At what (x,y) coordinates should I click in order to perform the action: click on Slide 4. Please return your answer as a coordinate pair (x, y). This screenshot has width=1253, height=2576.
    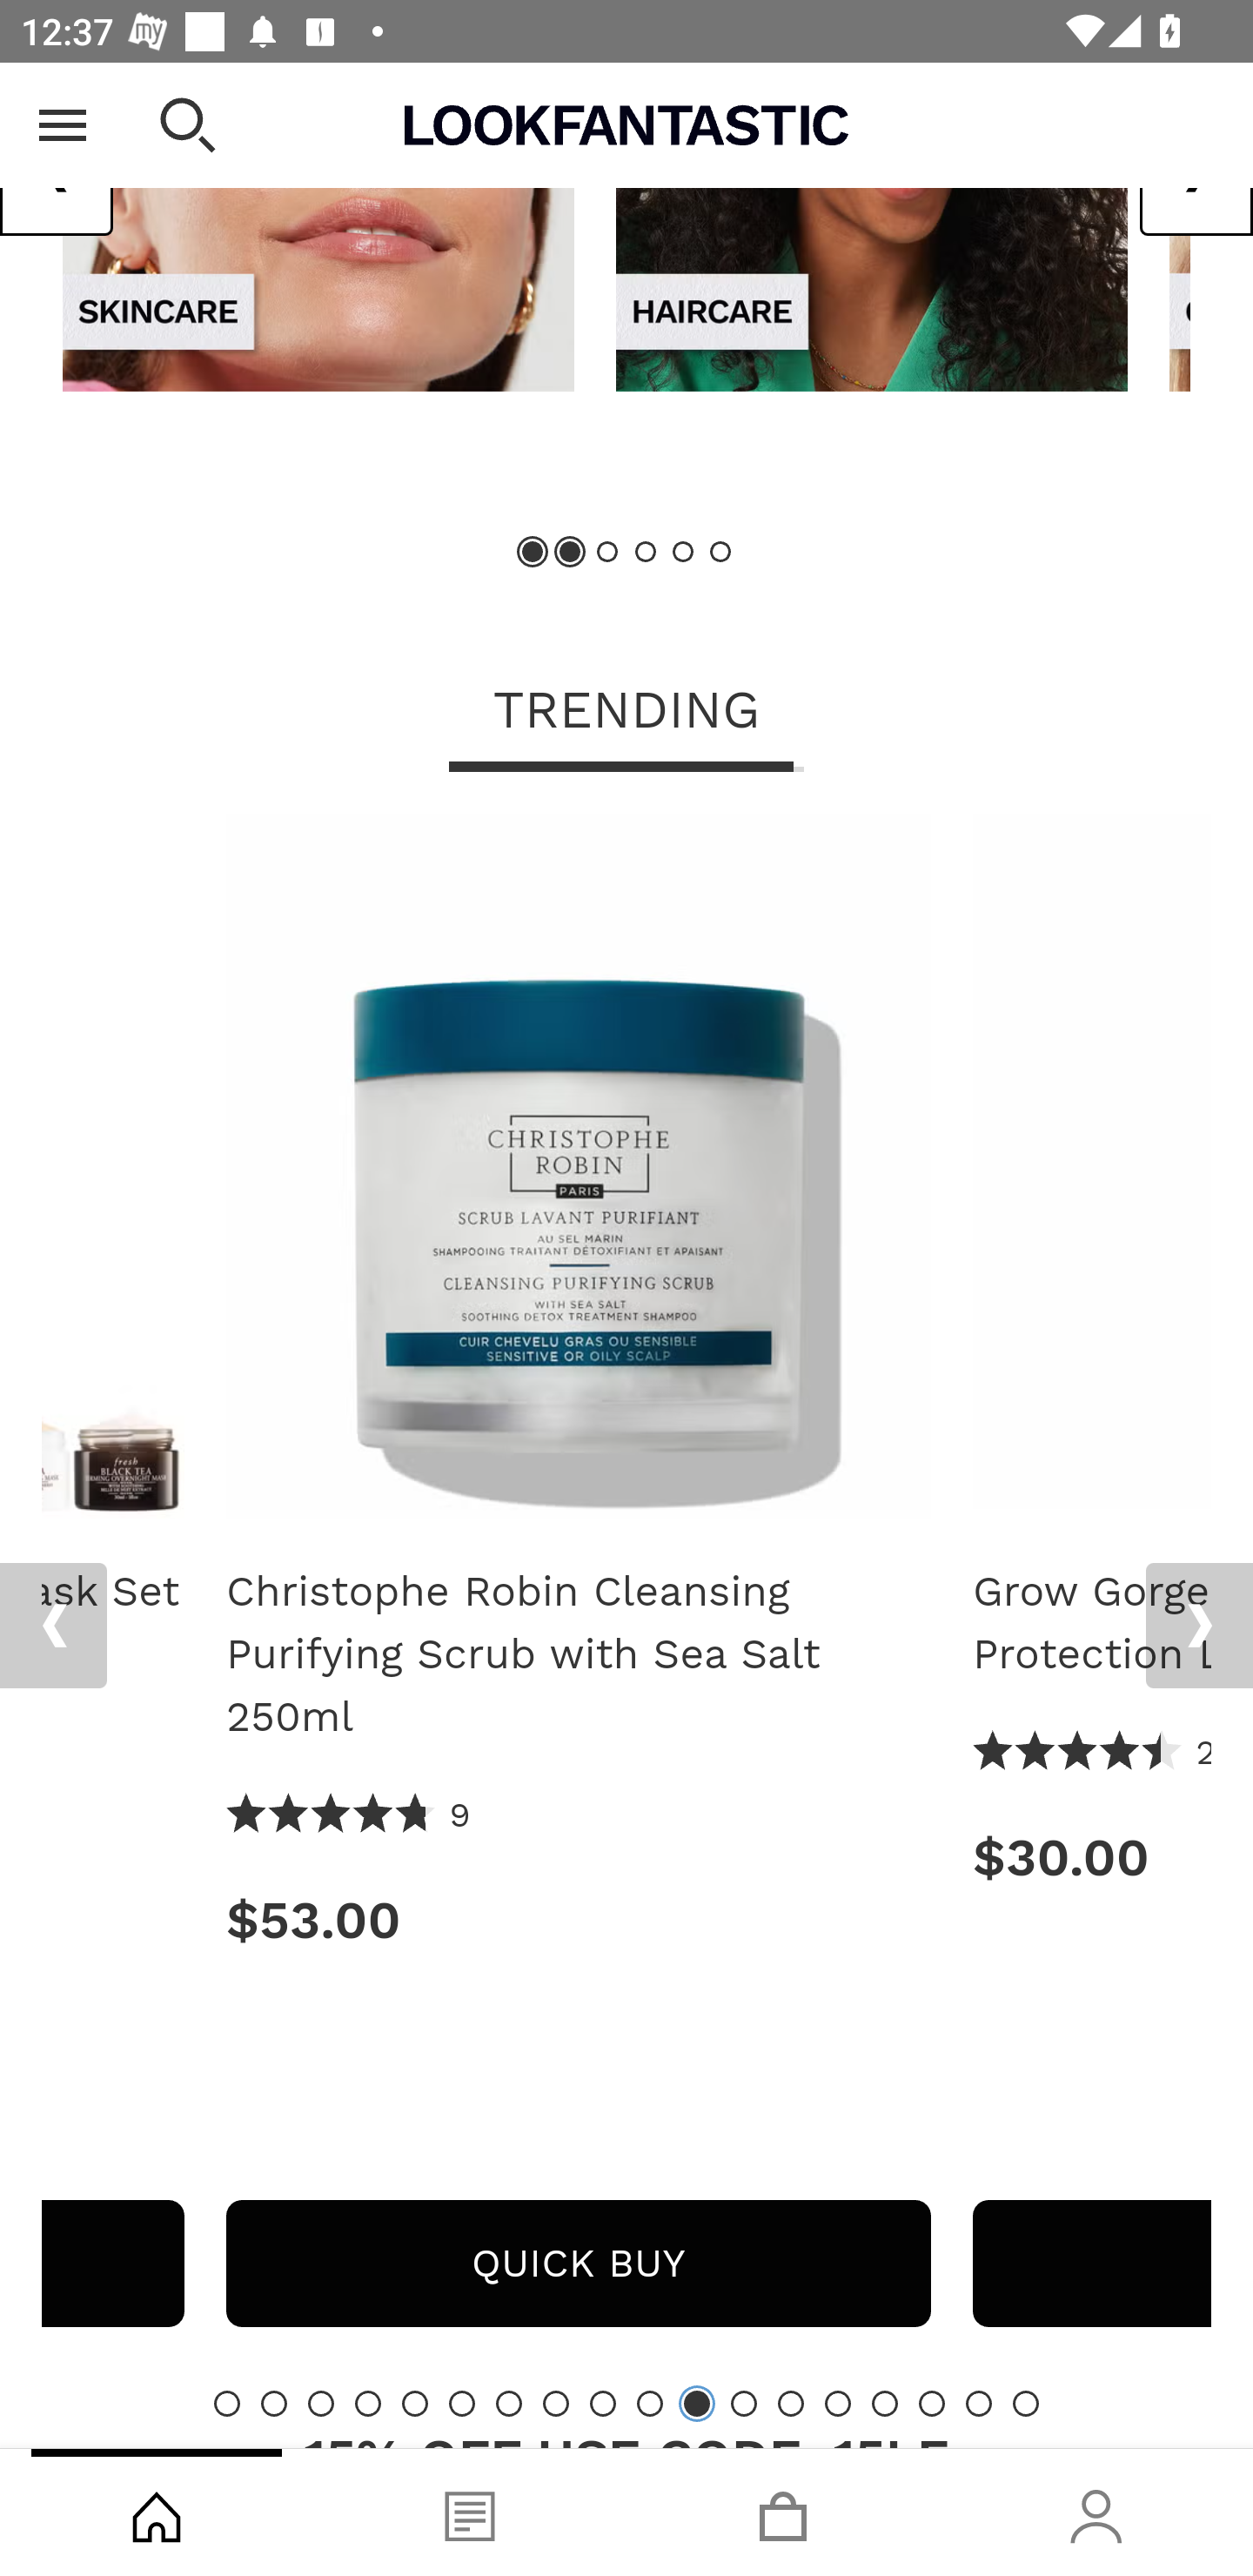
    Looking at the image, I should click on (367, 2403).